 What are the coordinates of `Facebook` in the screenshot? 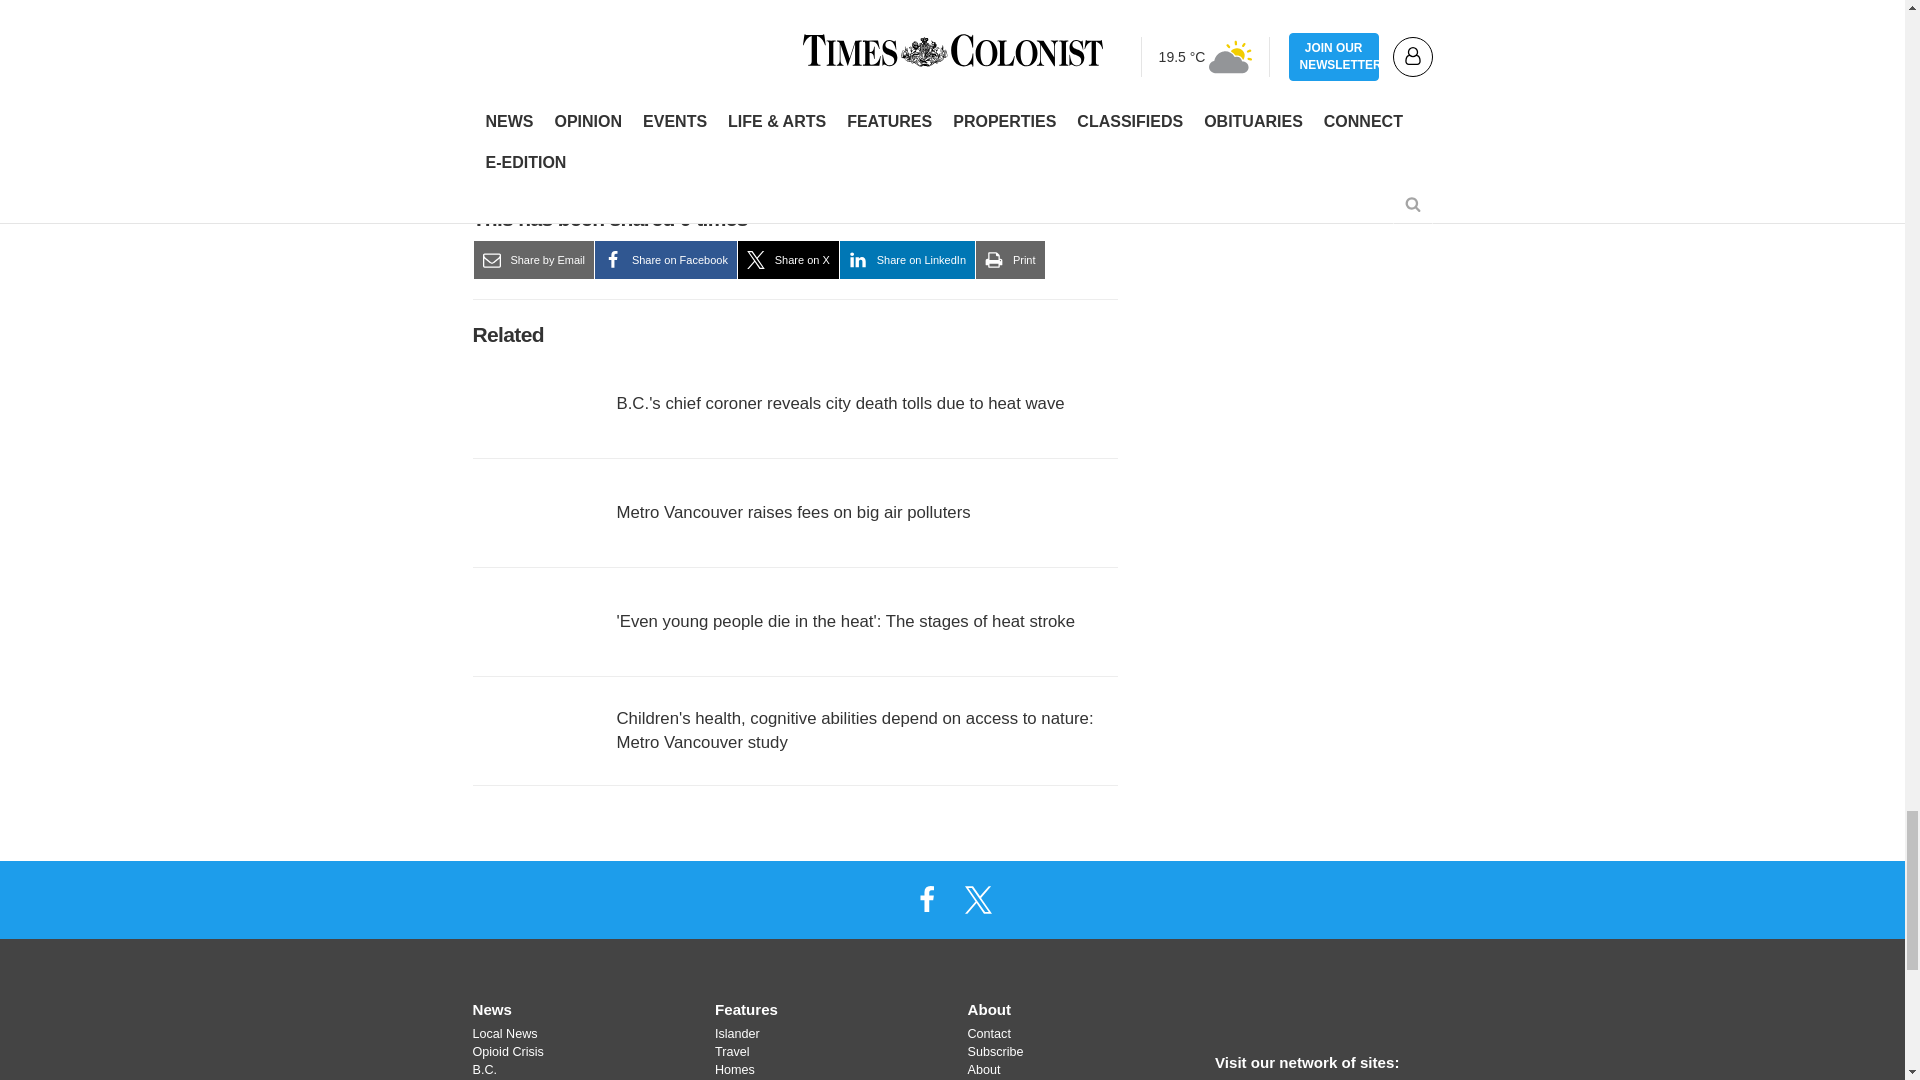 It's located at (926, 899).